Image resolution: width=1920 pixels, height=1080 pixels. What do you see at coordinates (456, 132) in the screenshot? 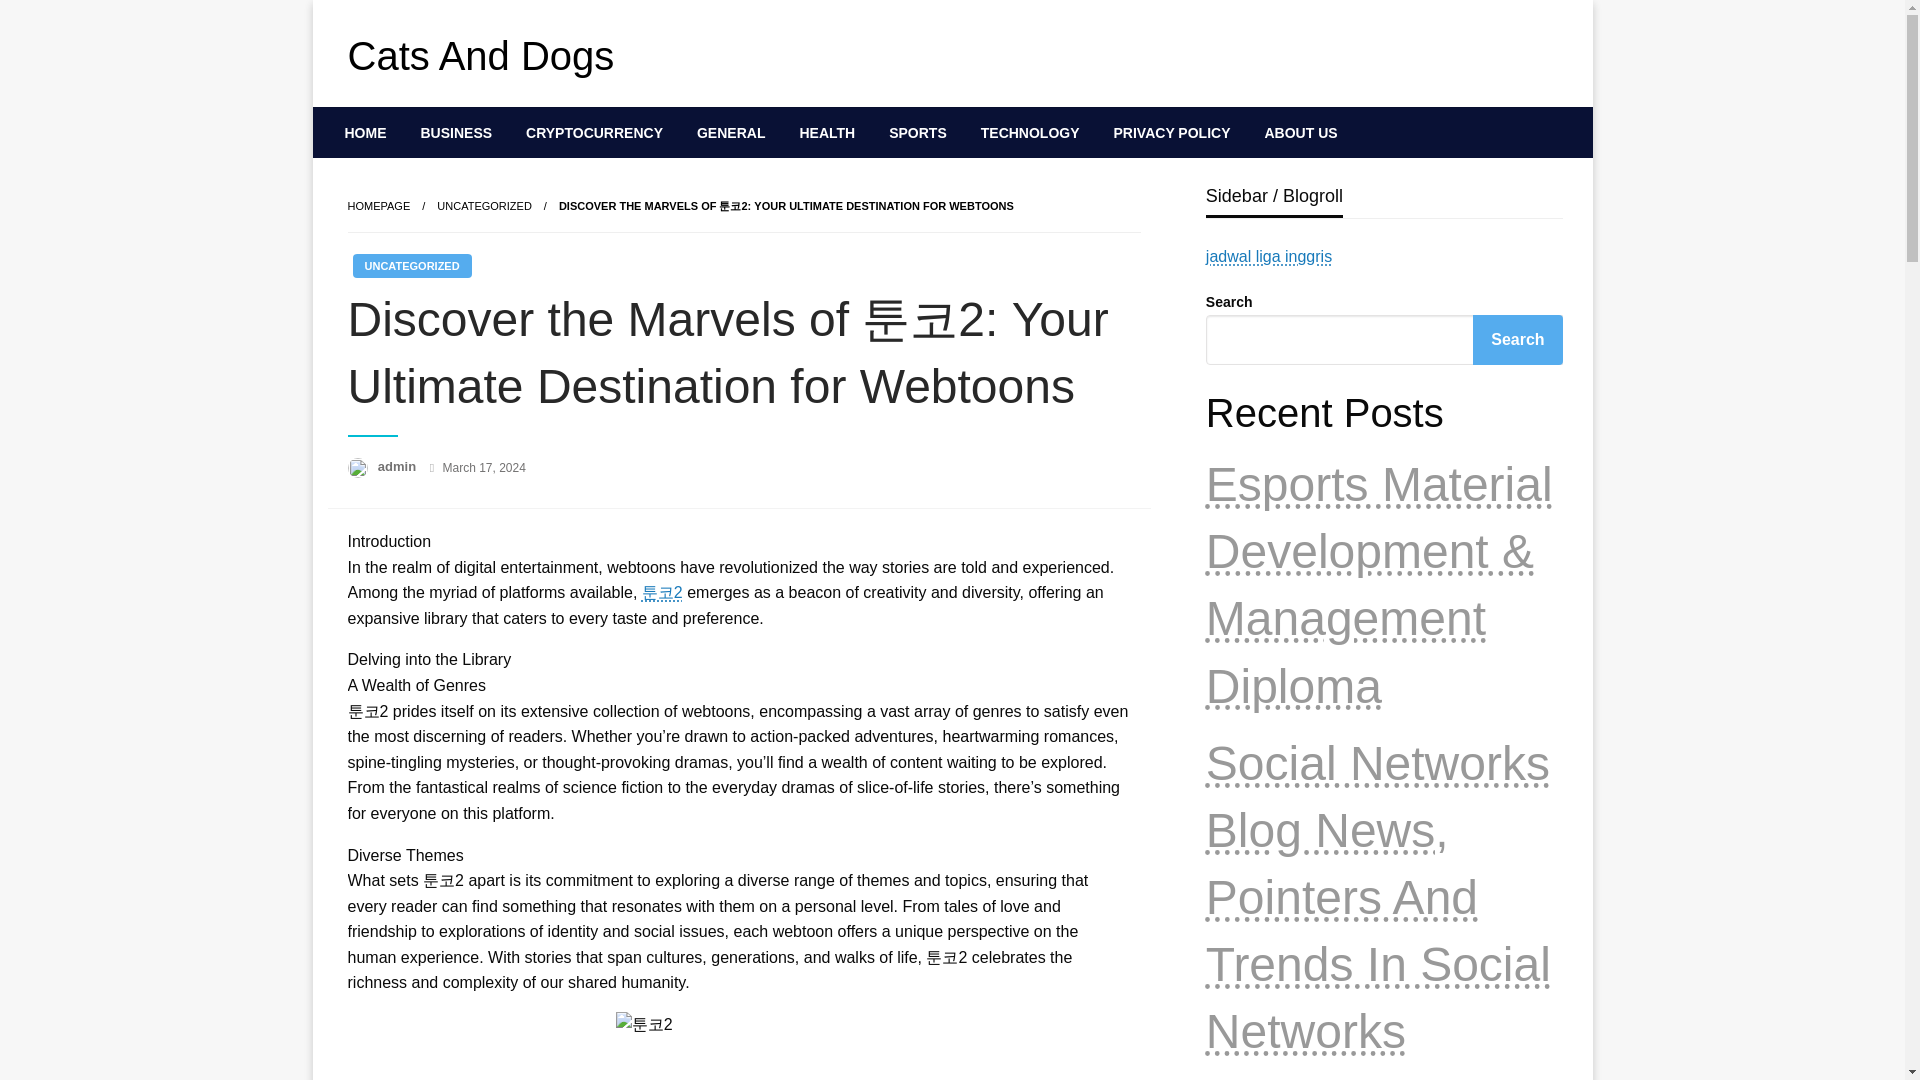
I see `BUSINESS` at bounding box center [456, 132].